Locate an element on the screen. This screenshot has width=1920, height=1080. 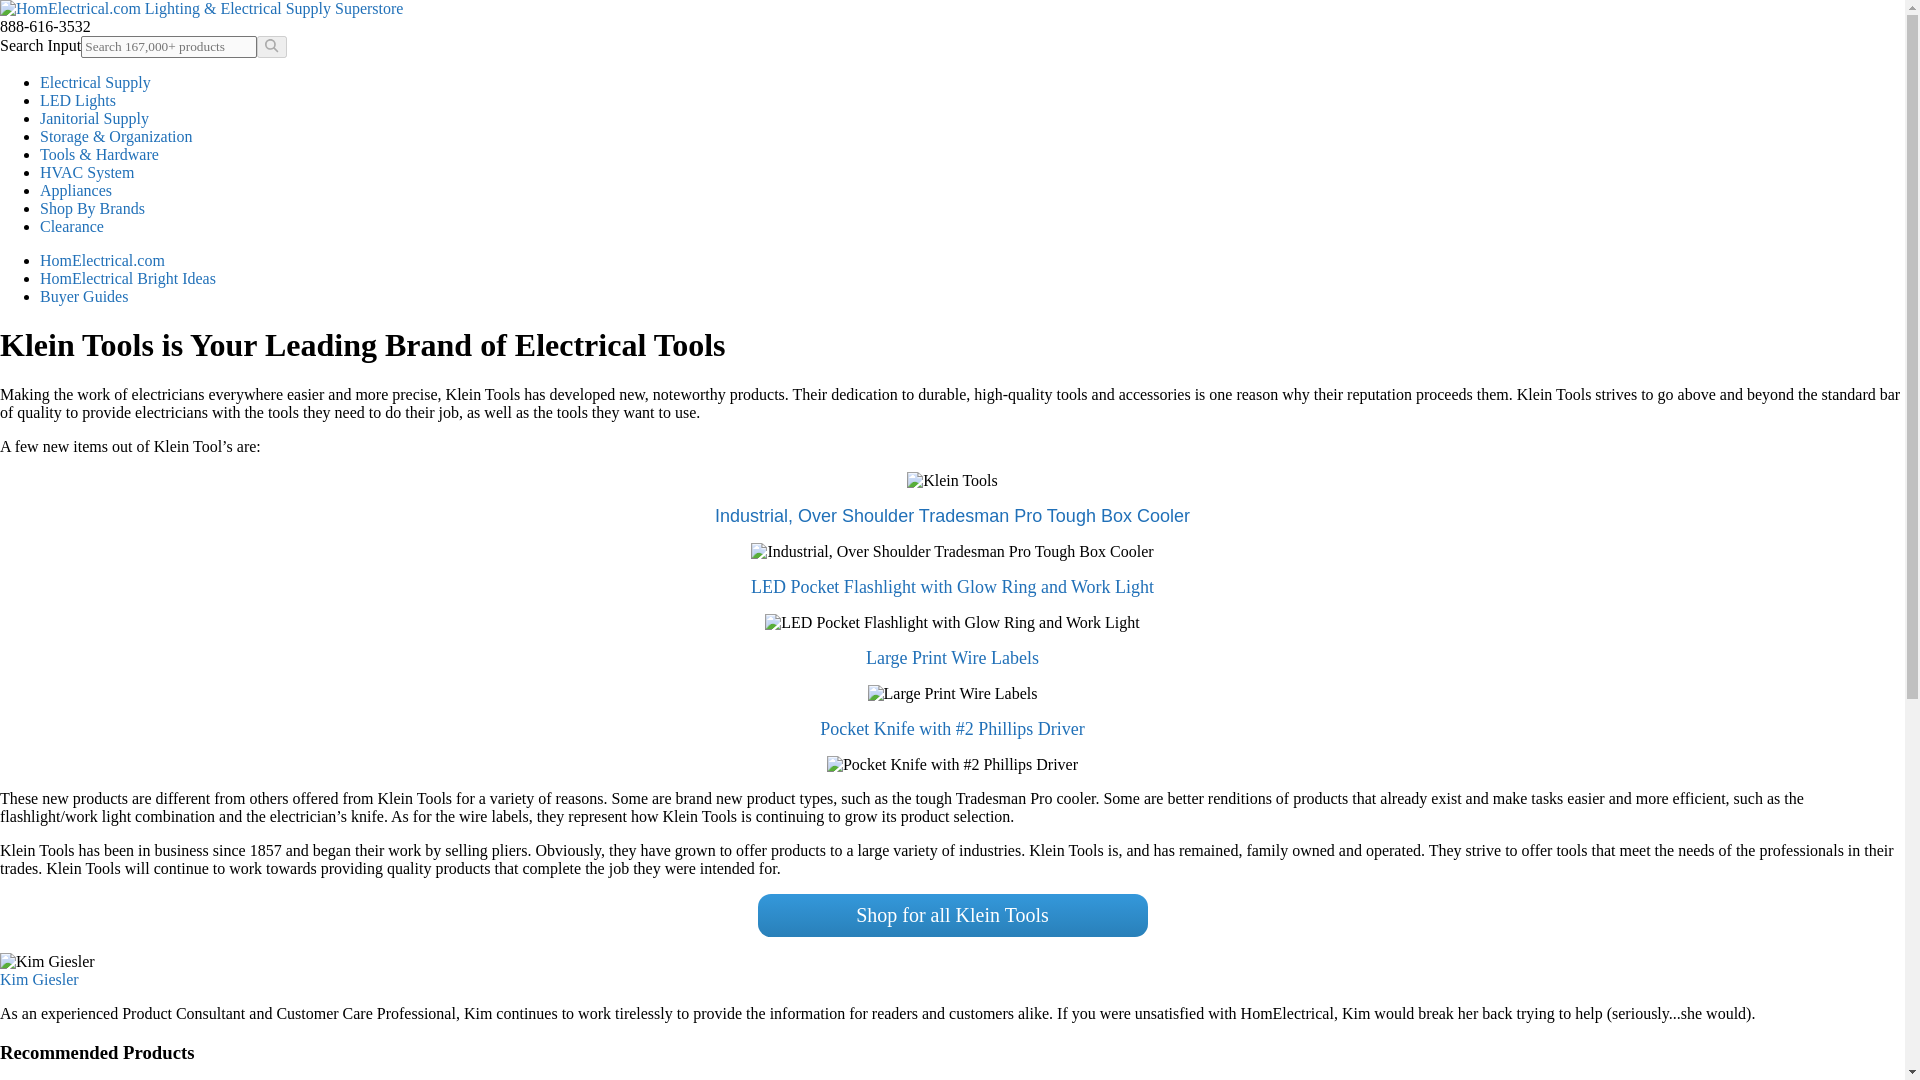
LED Lights is located at coordinates (78, 100).